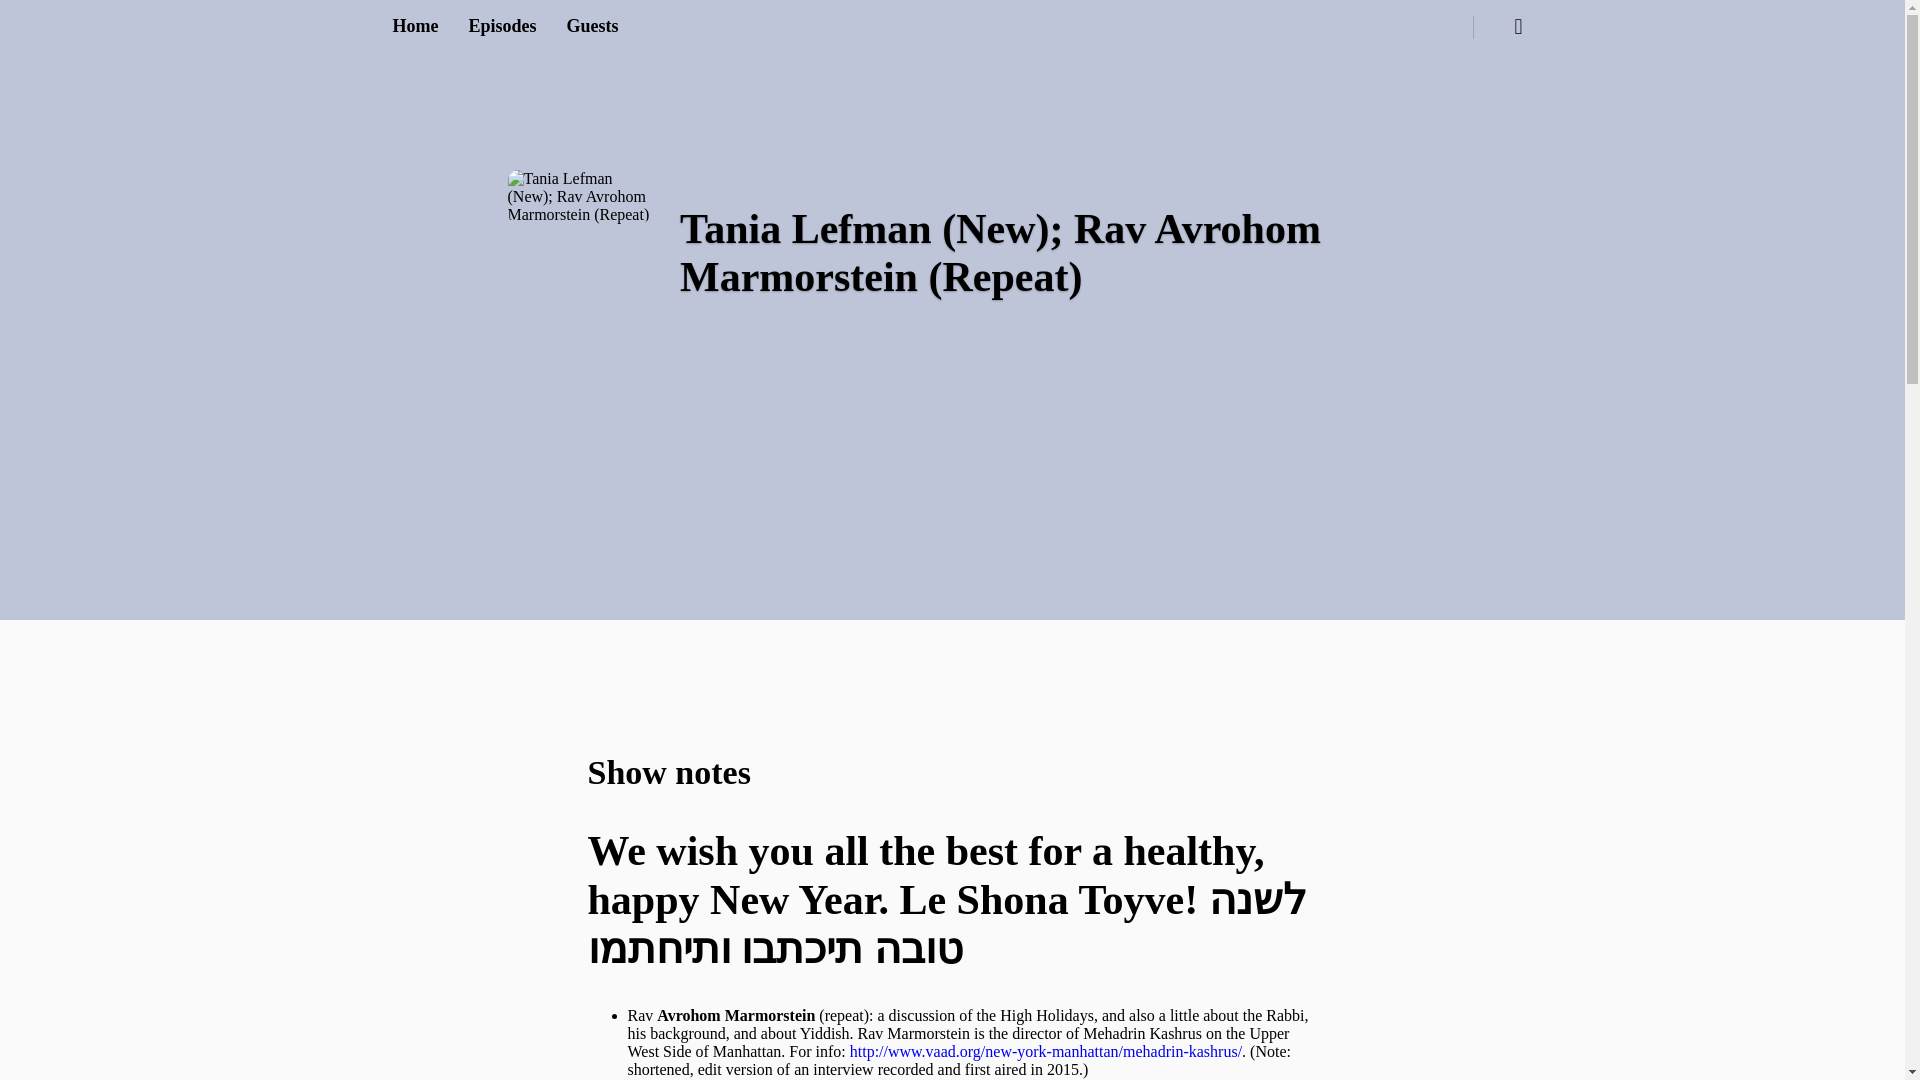 The width and height of the screenshot is (1920, 1080). Describe the element at coordinates (592, 26) in the screenshot. I see `Guests` at that location.